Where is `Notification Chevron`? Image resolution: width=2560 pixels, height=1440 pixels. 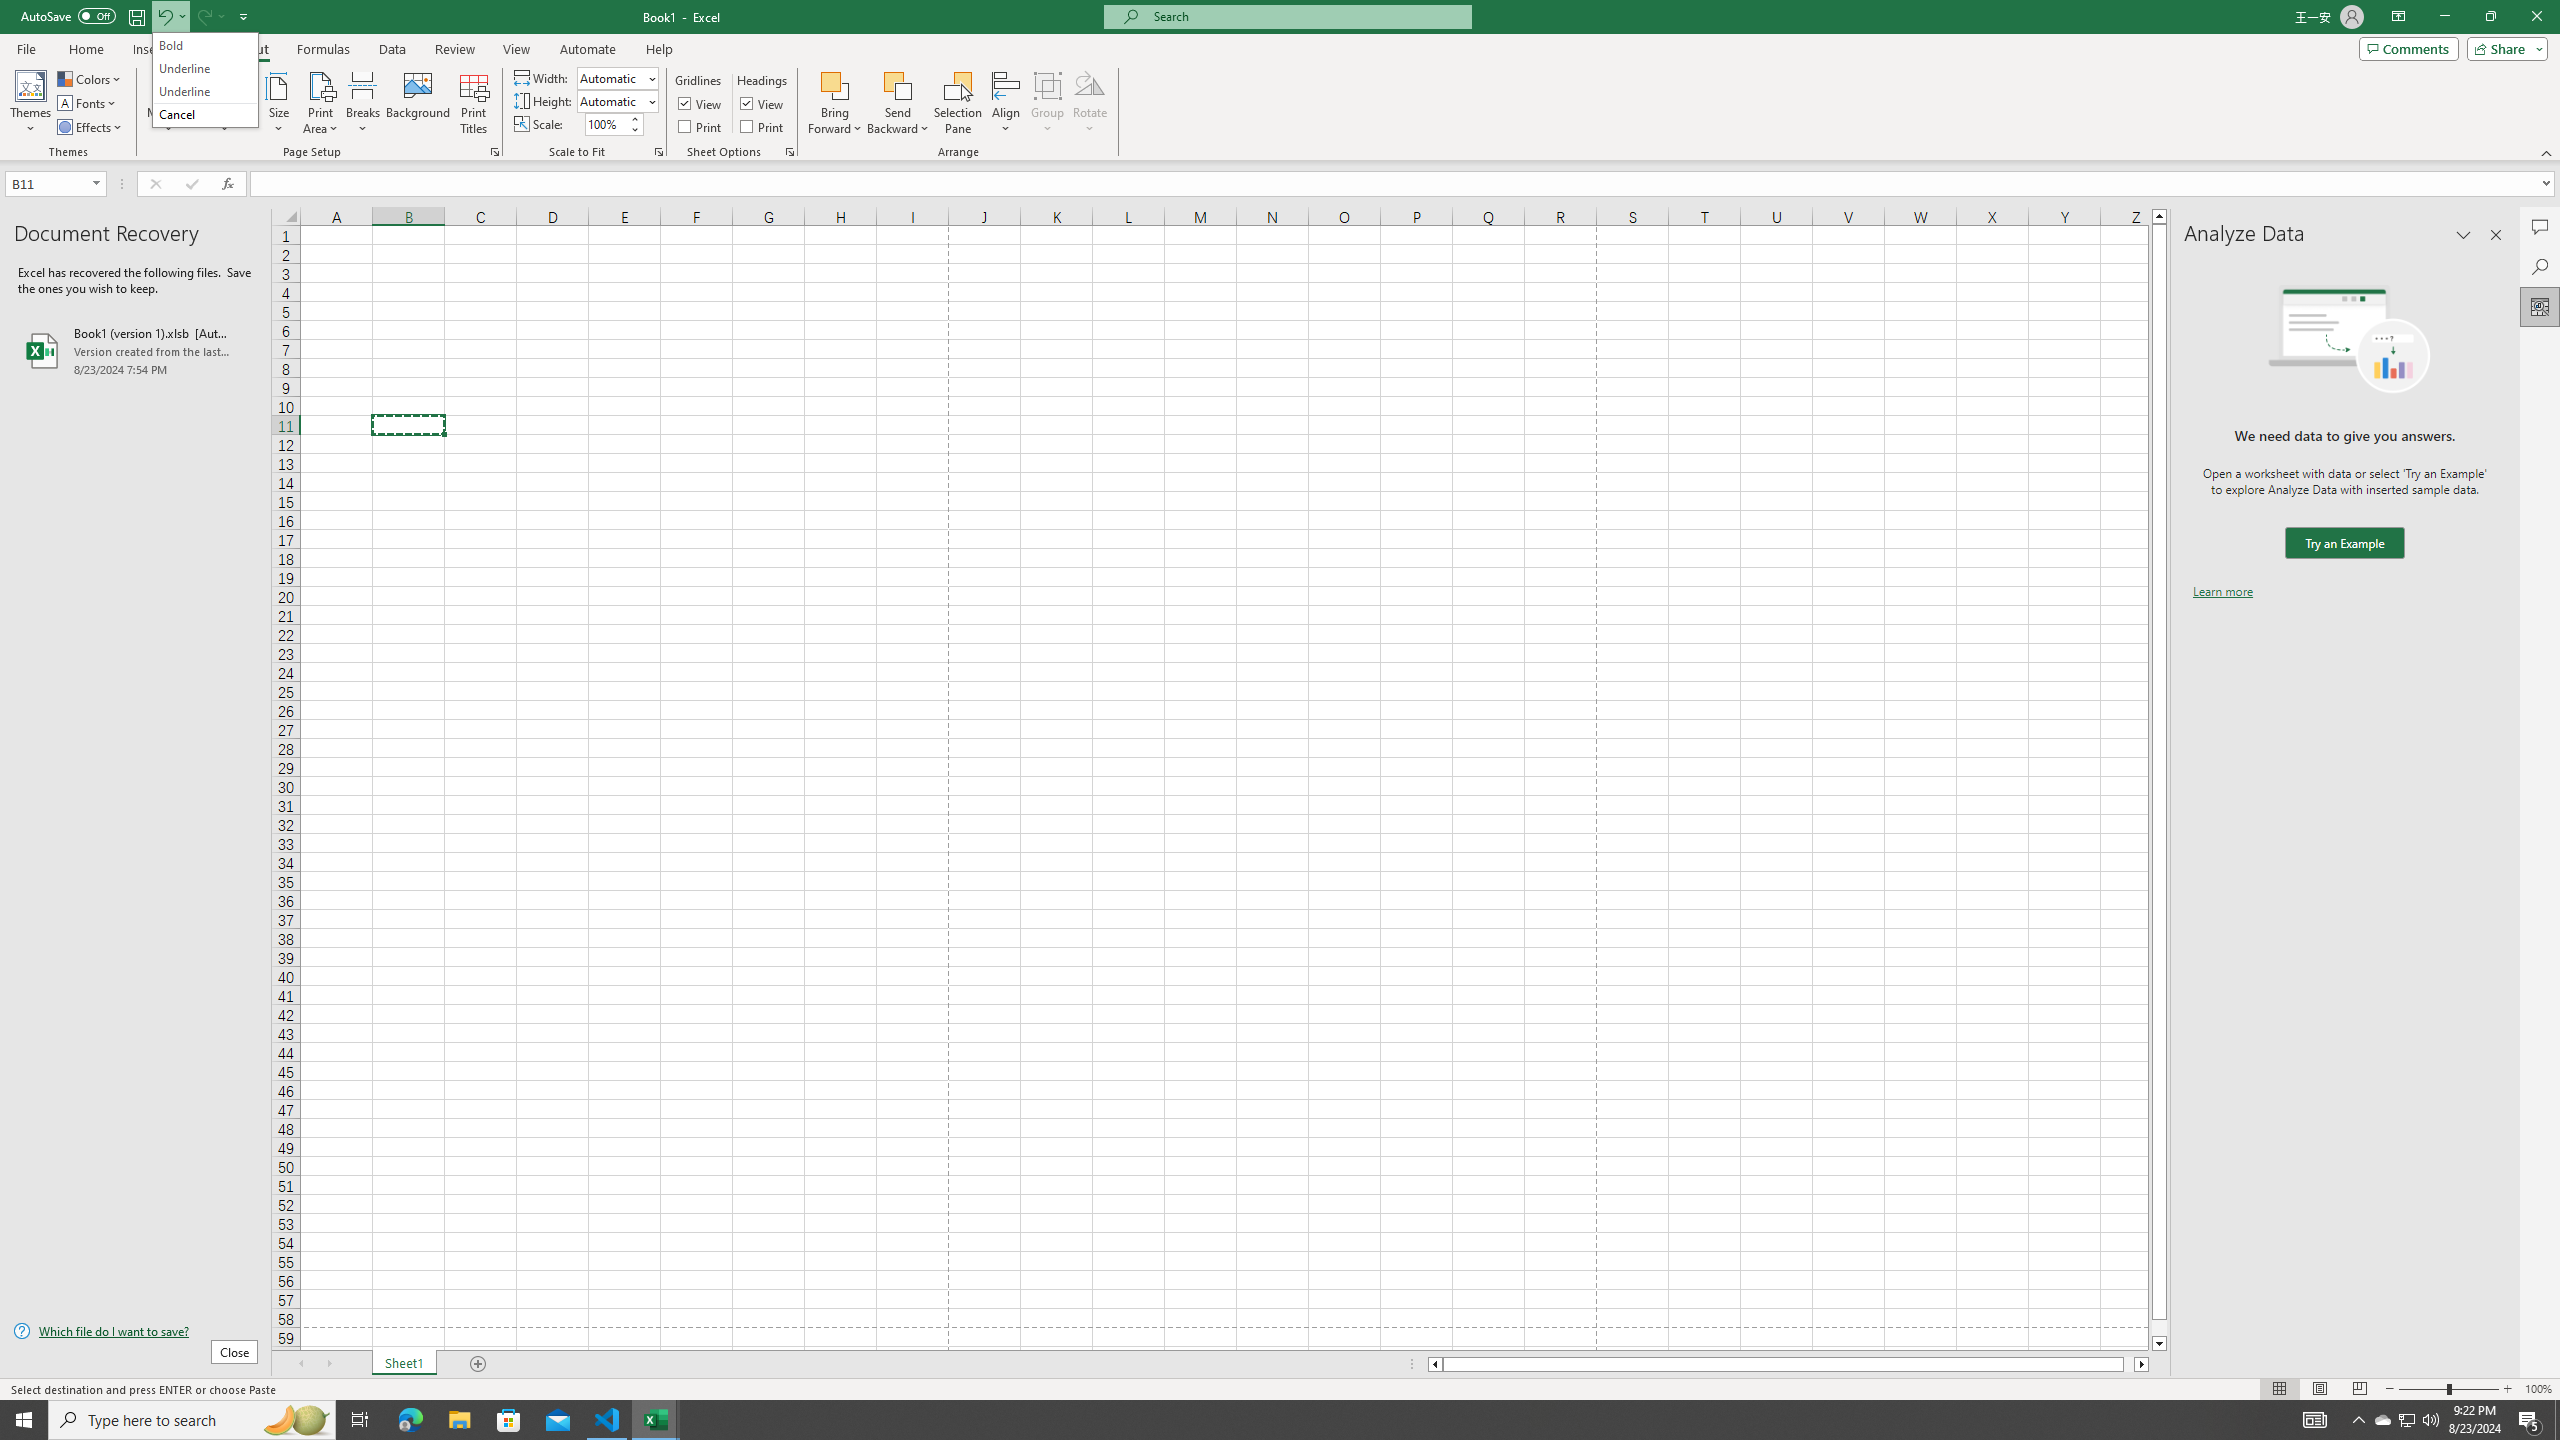 Notification Chevron is located at coordinates (2358, 1420).